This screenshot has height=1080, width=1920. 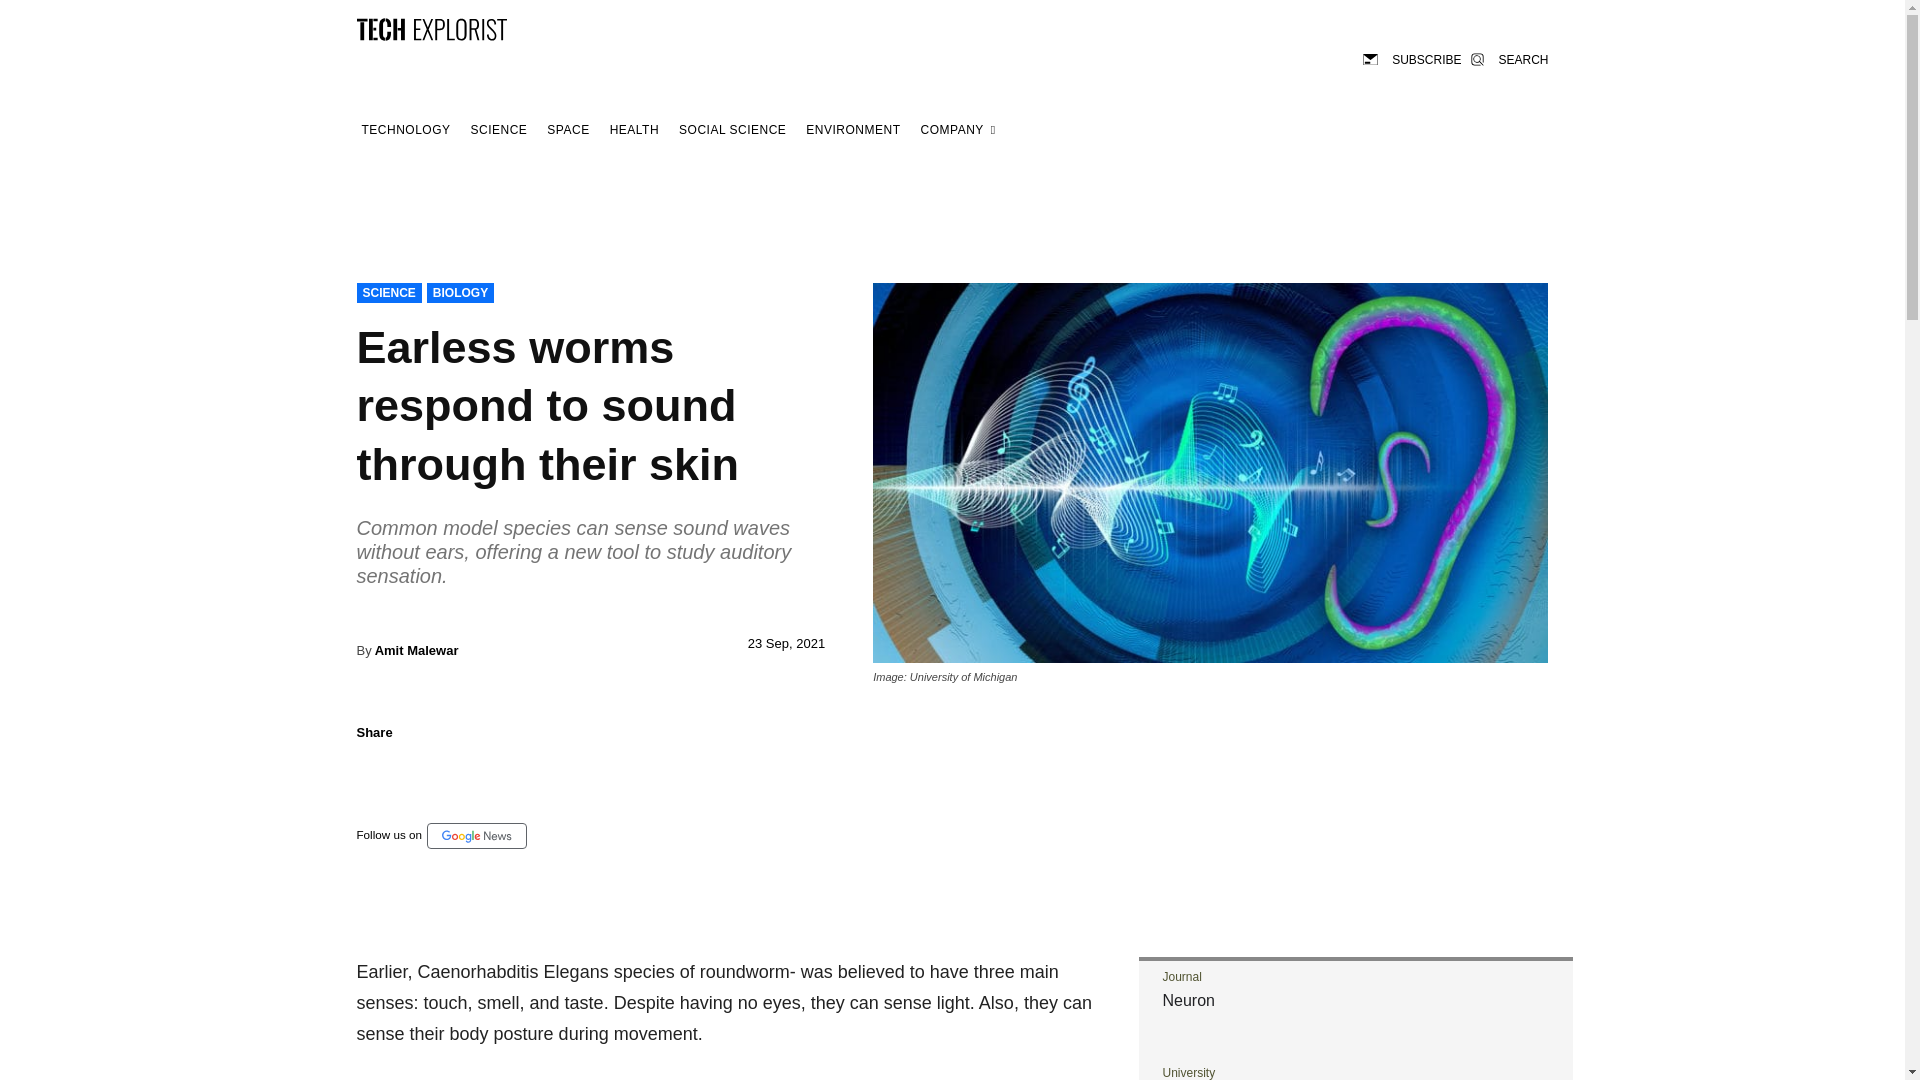 I want to click on Technology, so click(x=405, y=130).